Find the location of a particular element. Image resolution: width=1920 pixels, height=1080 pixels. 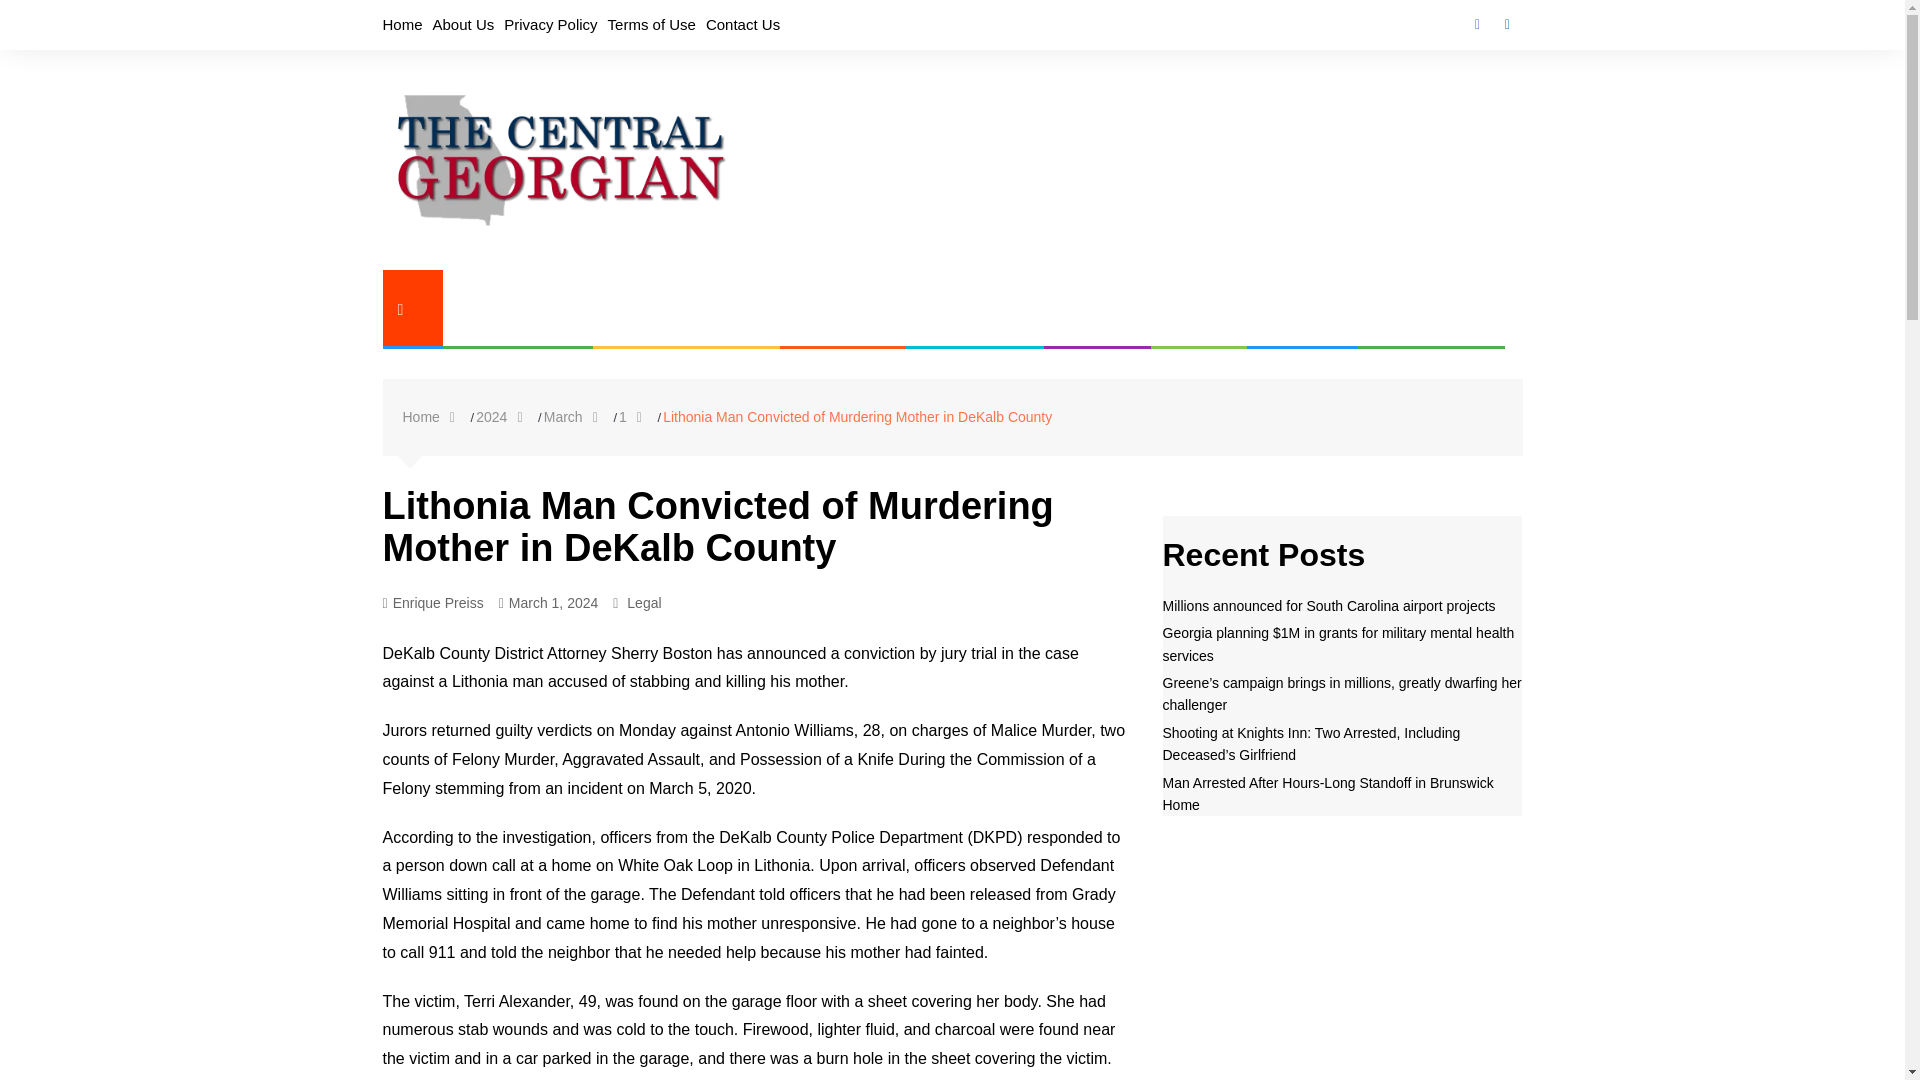

1 is located at coordinates (635, 417).